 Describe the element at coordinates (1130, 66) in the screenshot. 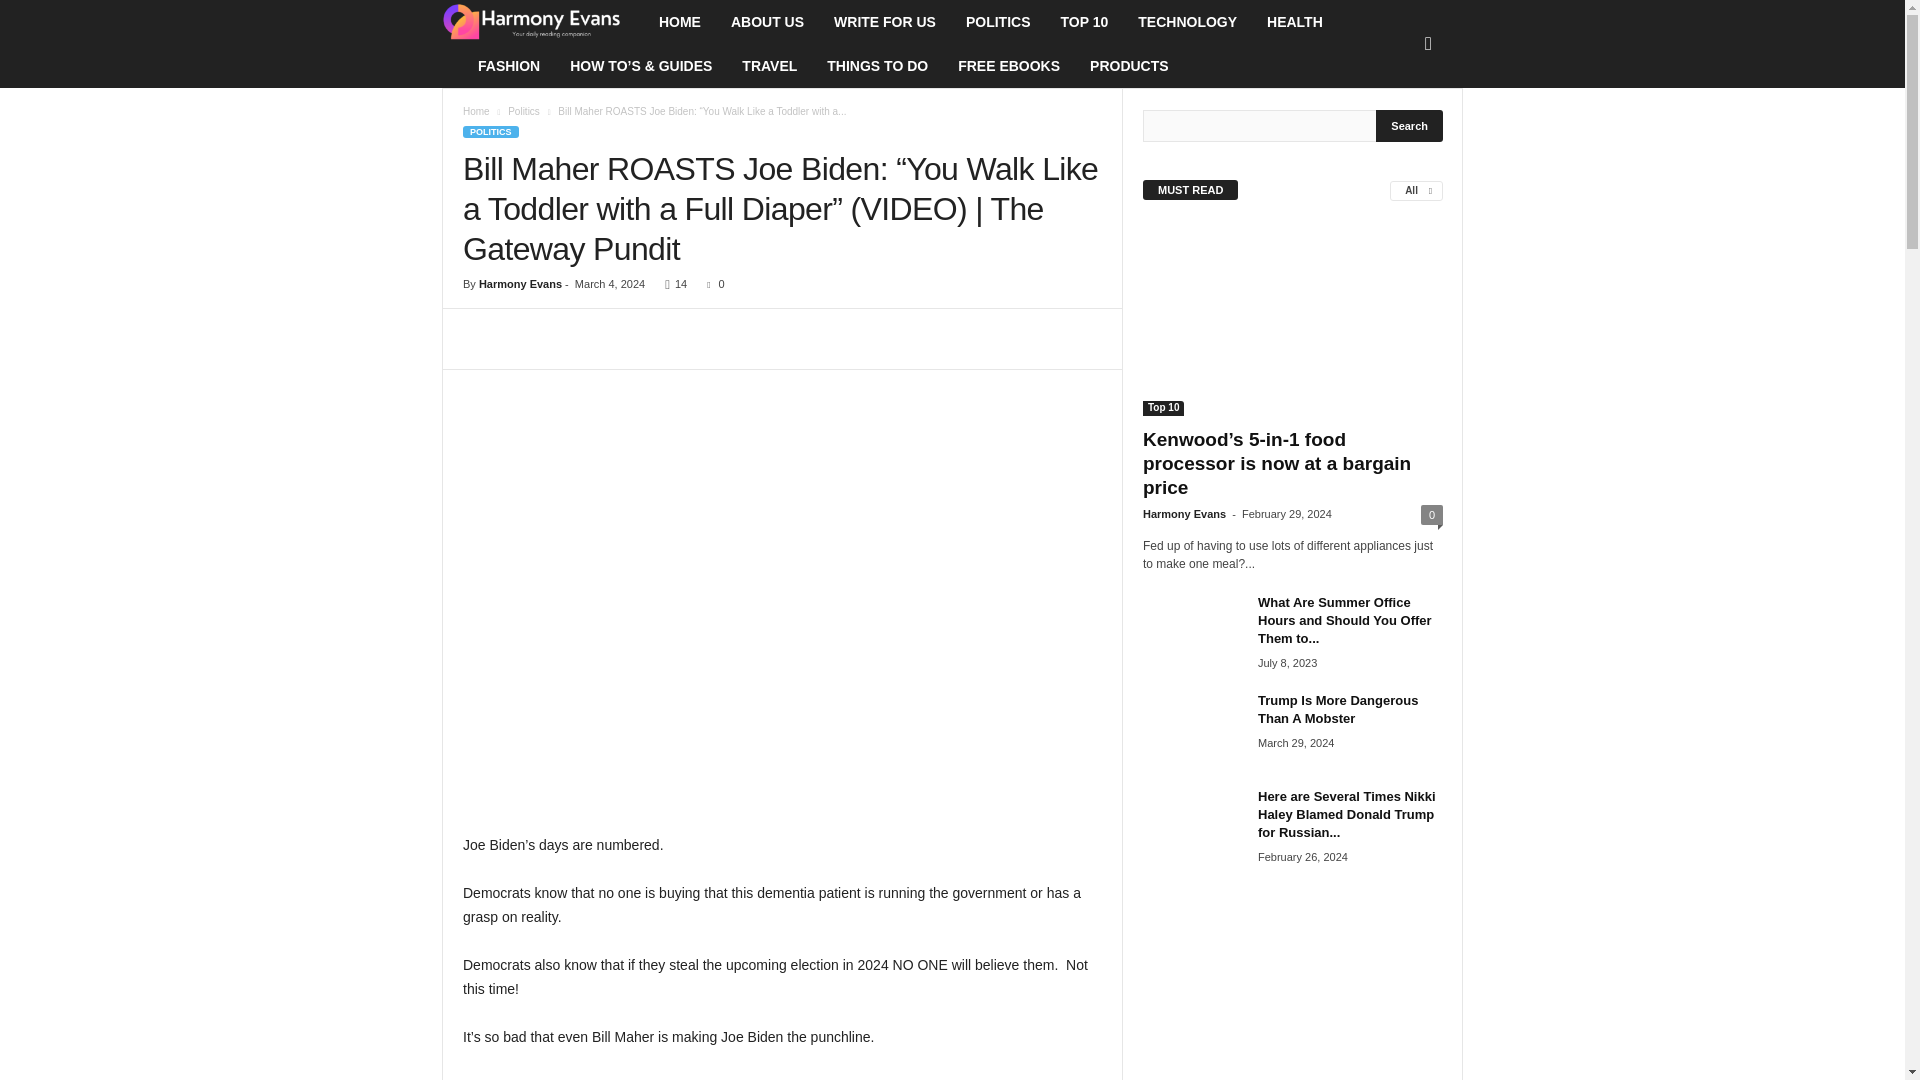

I see `PRODUCTS` at that location.